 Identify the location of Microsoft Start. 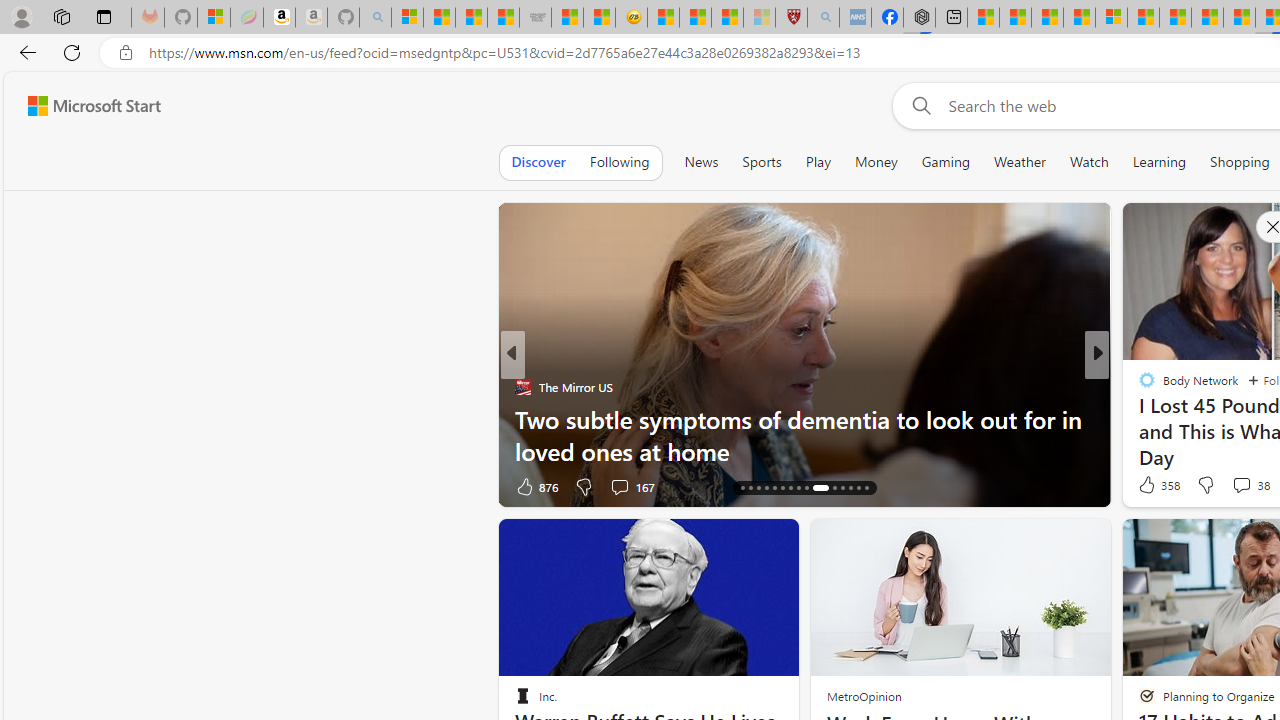
(94, 105).